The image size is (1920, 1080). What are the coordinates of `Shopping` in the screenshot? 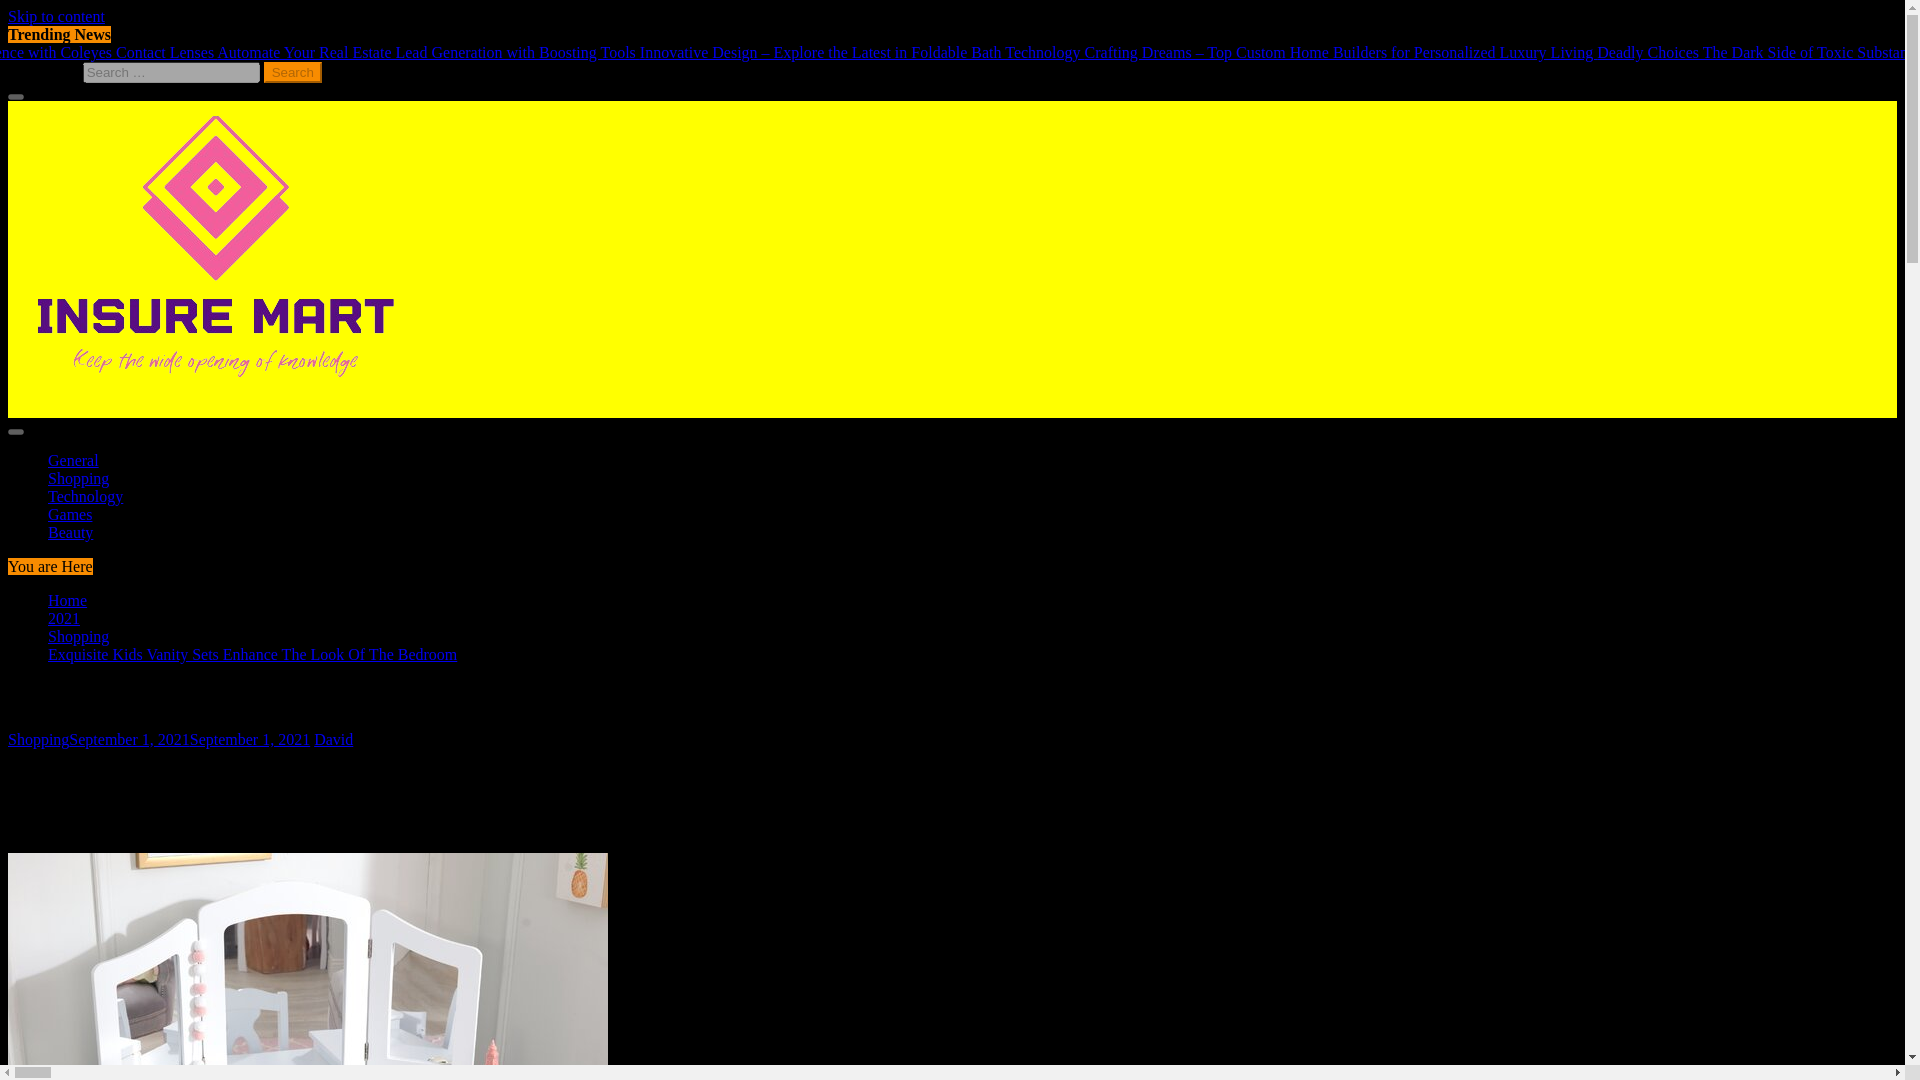 It's located at (38, 740).